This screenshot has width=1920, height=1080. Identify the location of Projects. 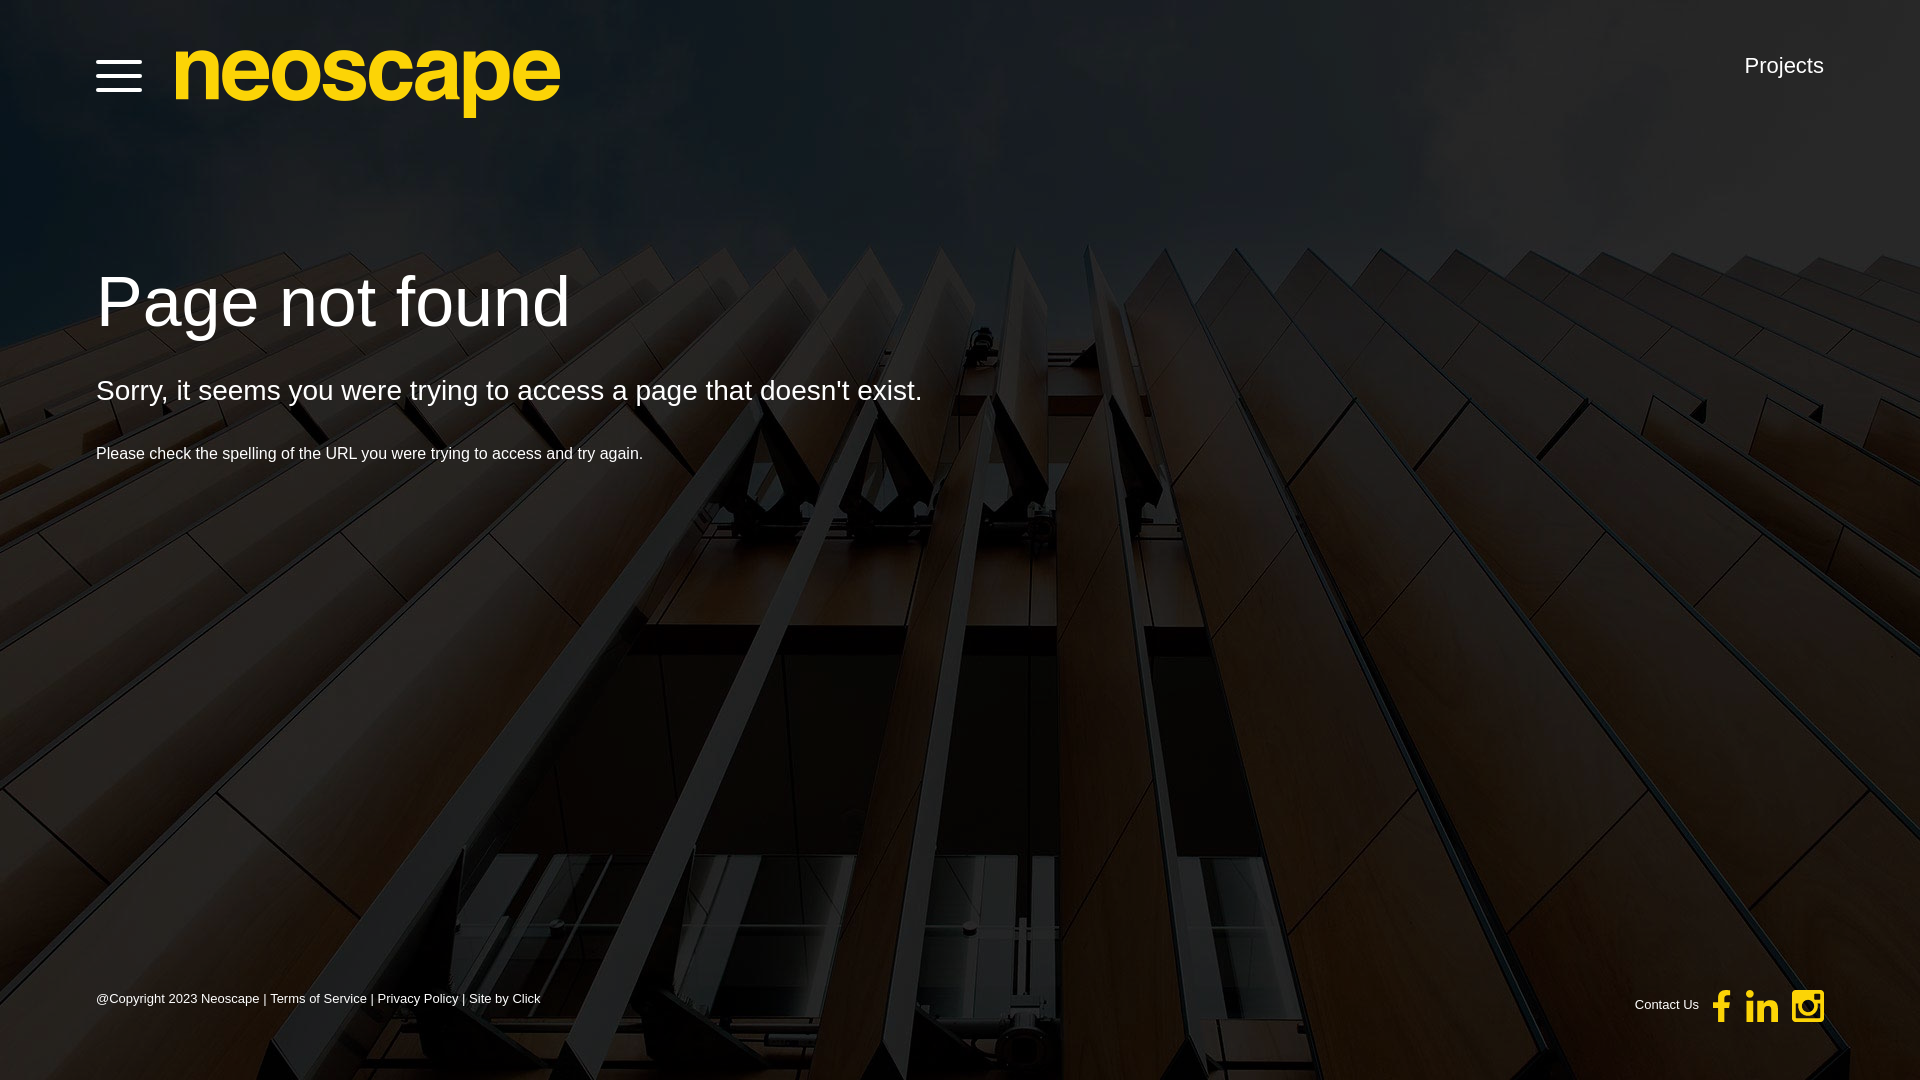
(1784, 66).